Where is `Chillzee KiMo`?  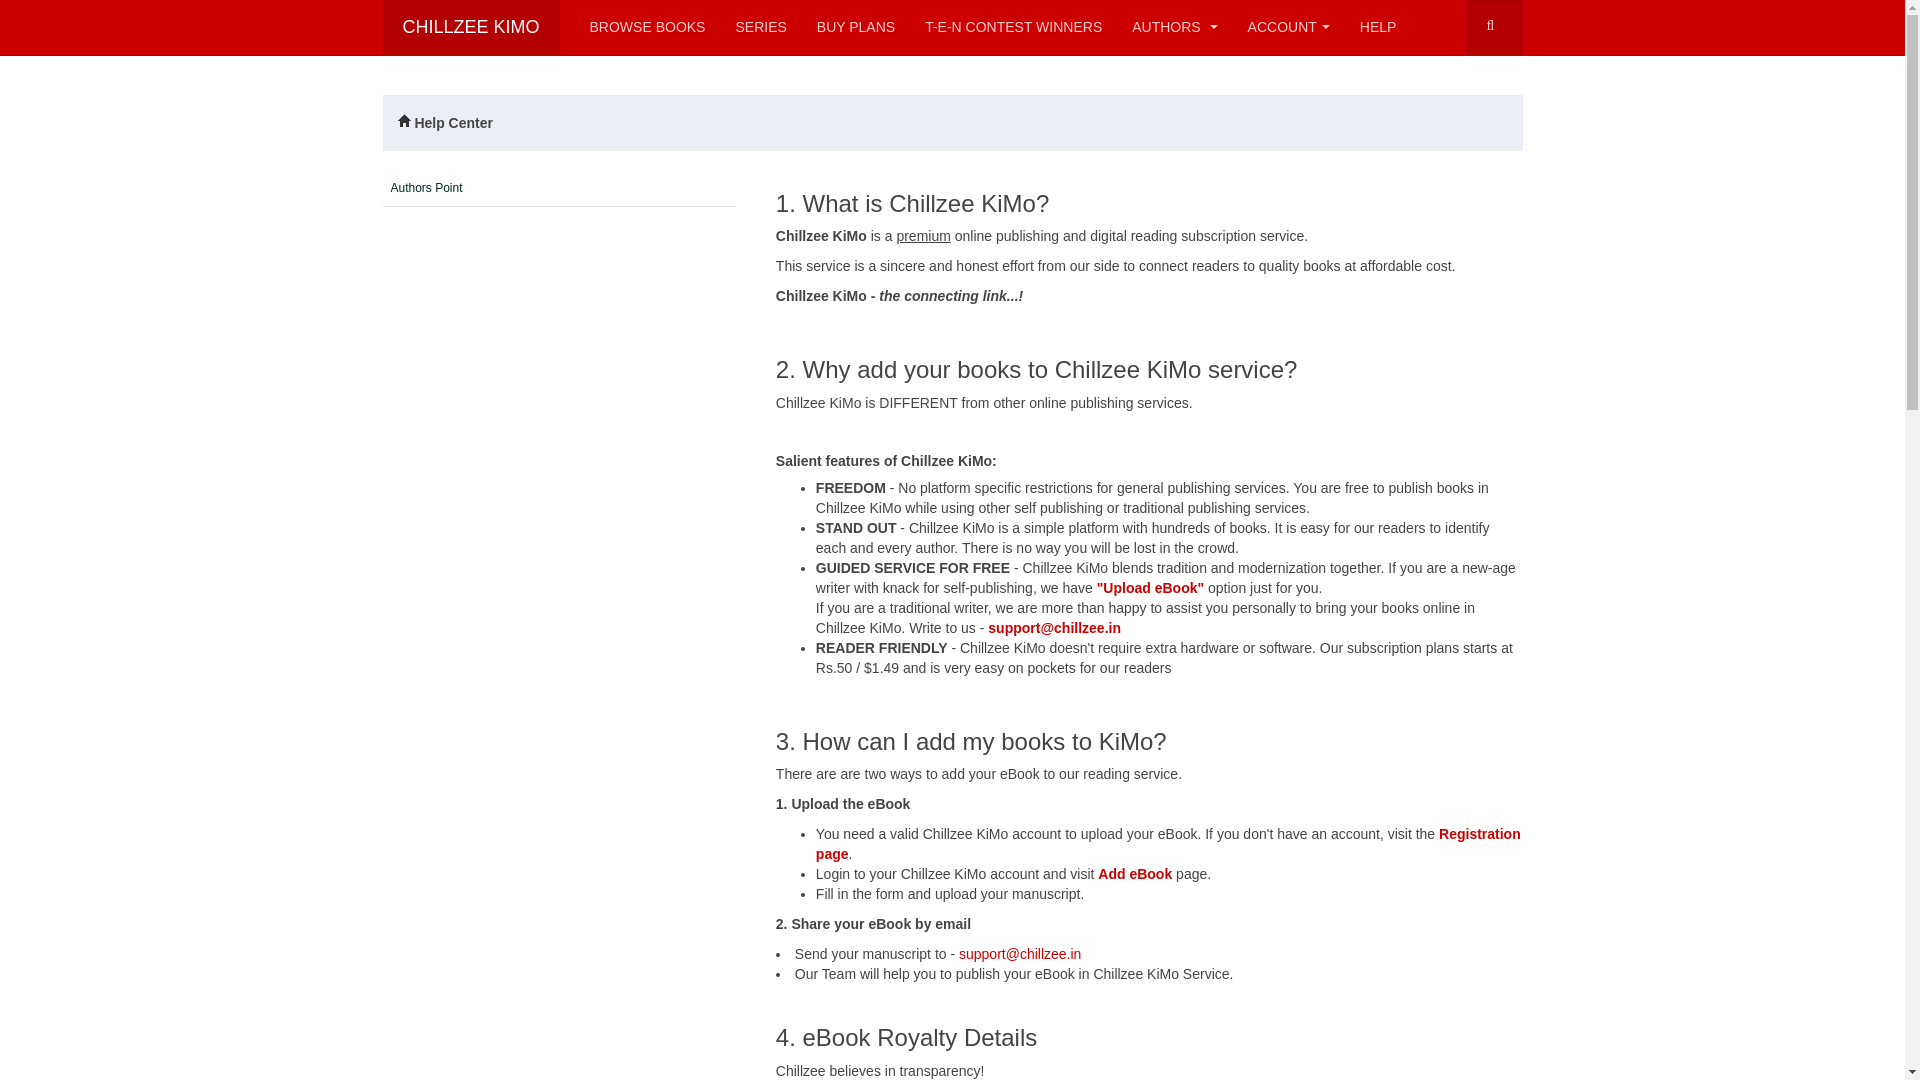
Chillzee KiMo is located at coordinates (470, 28).